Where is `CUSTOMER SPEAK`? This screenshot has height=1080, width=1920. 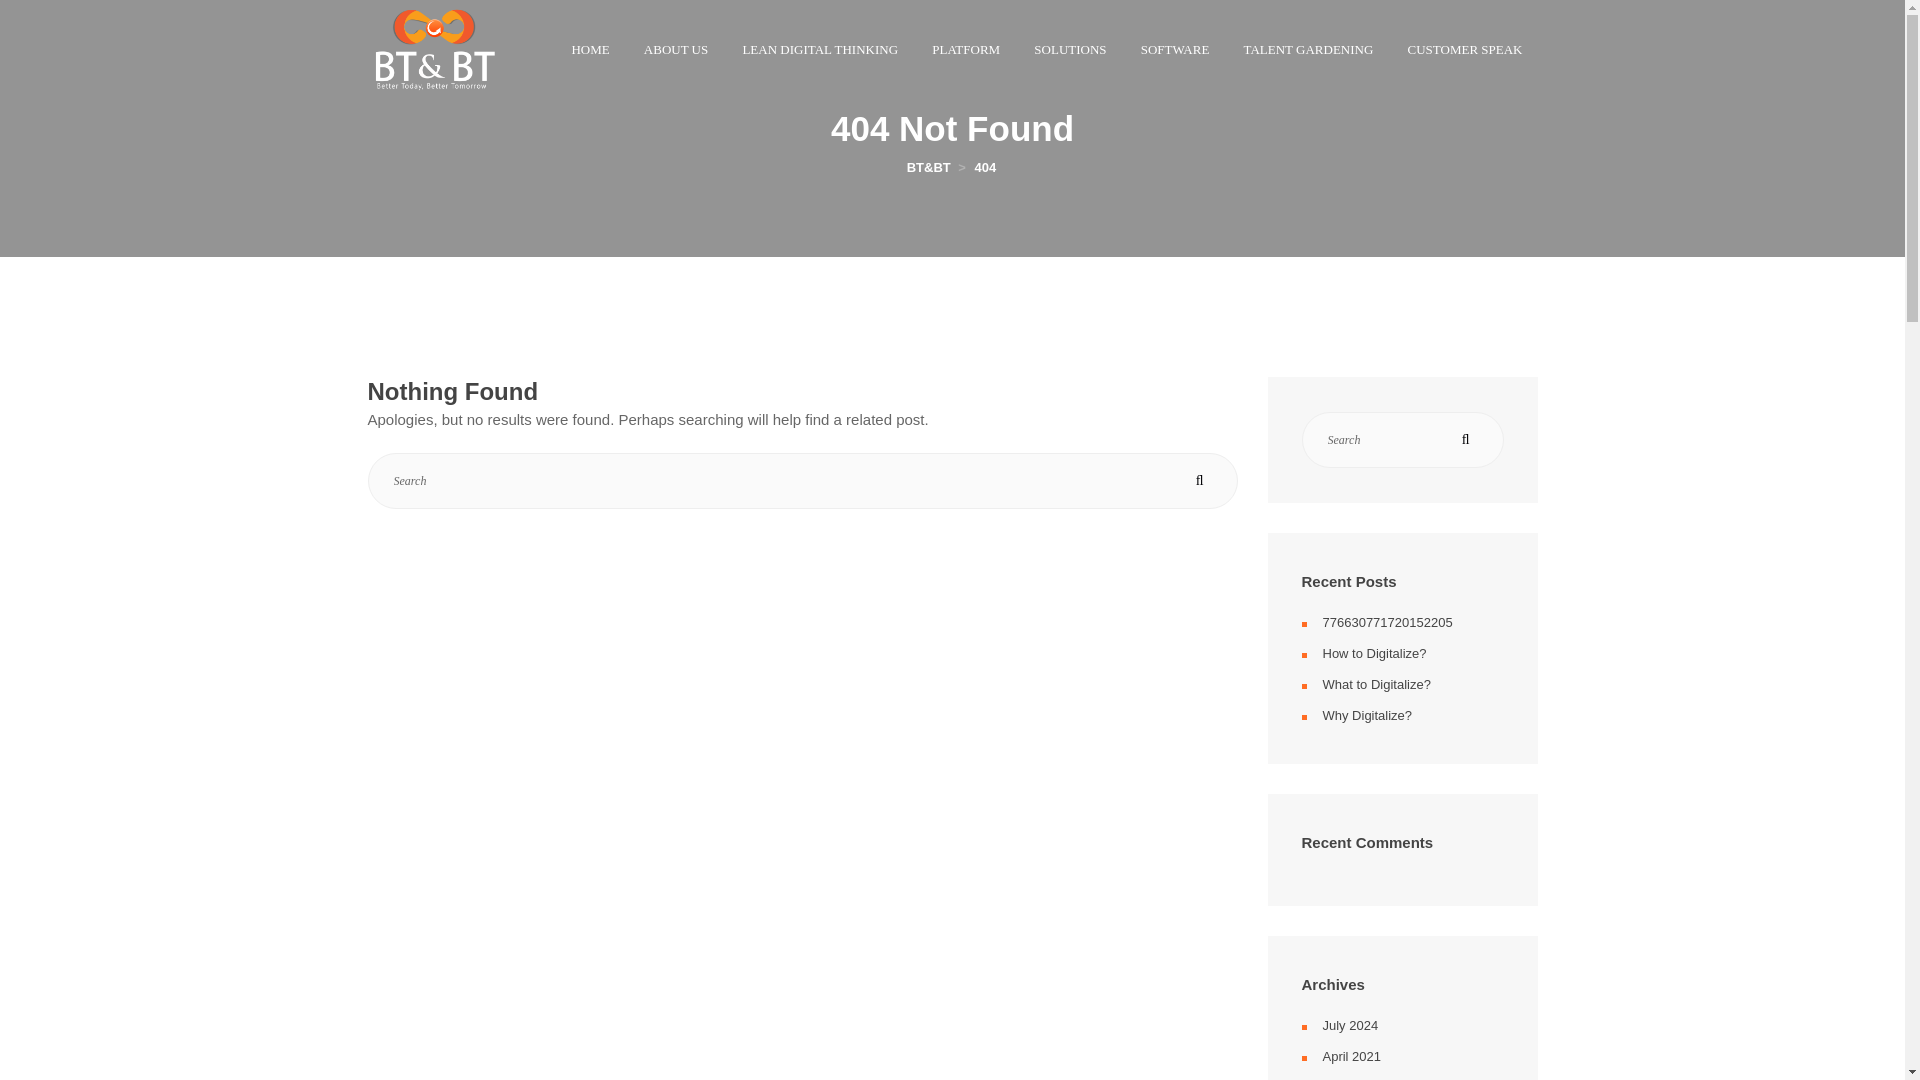
CUSTOMER SPEAK is located at coordinates (1465, 50).